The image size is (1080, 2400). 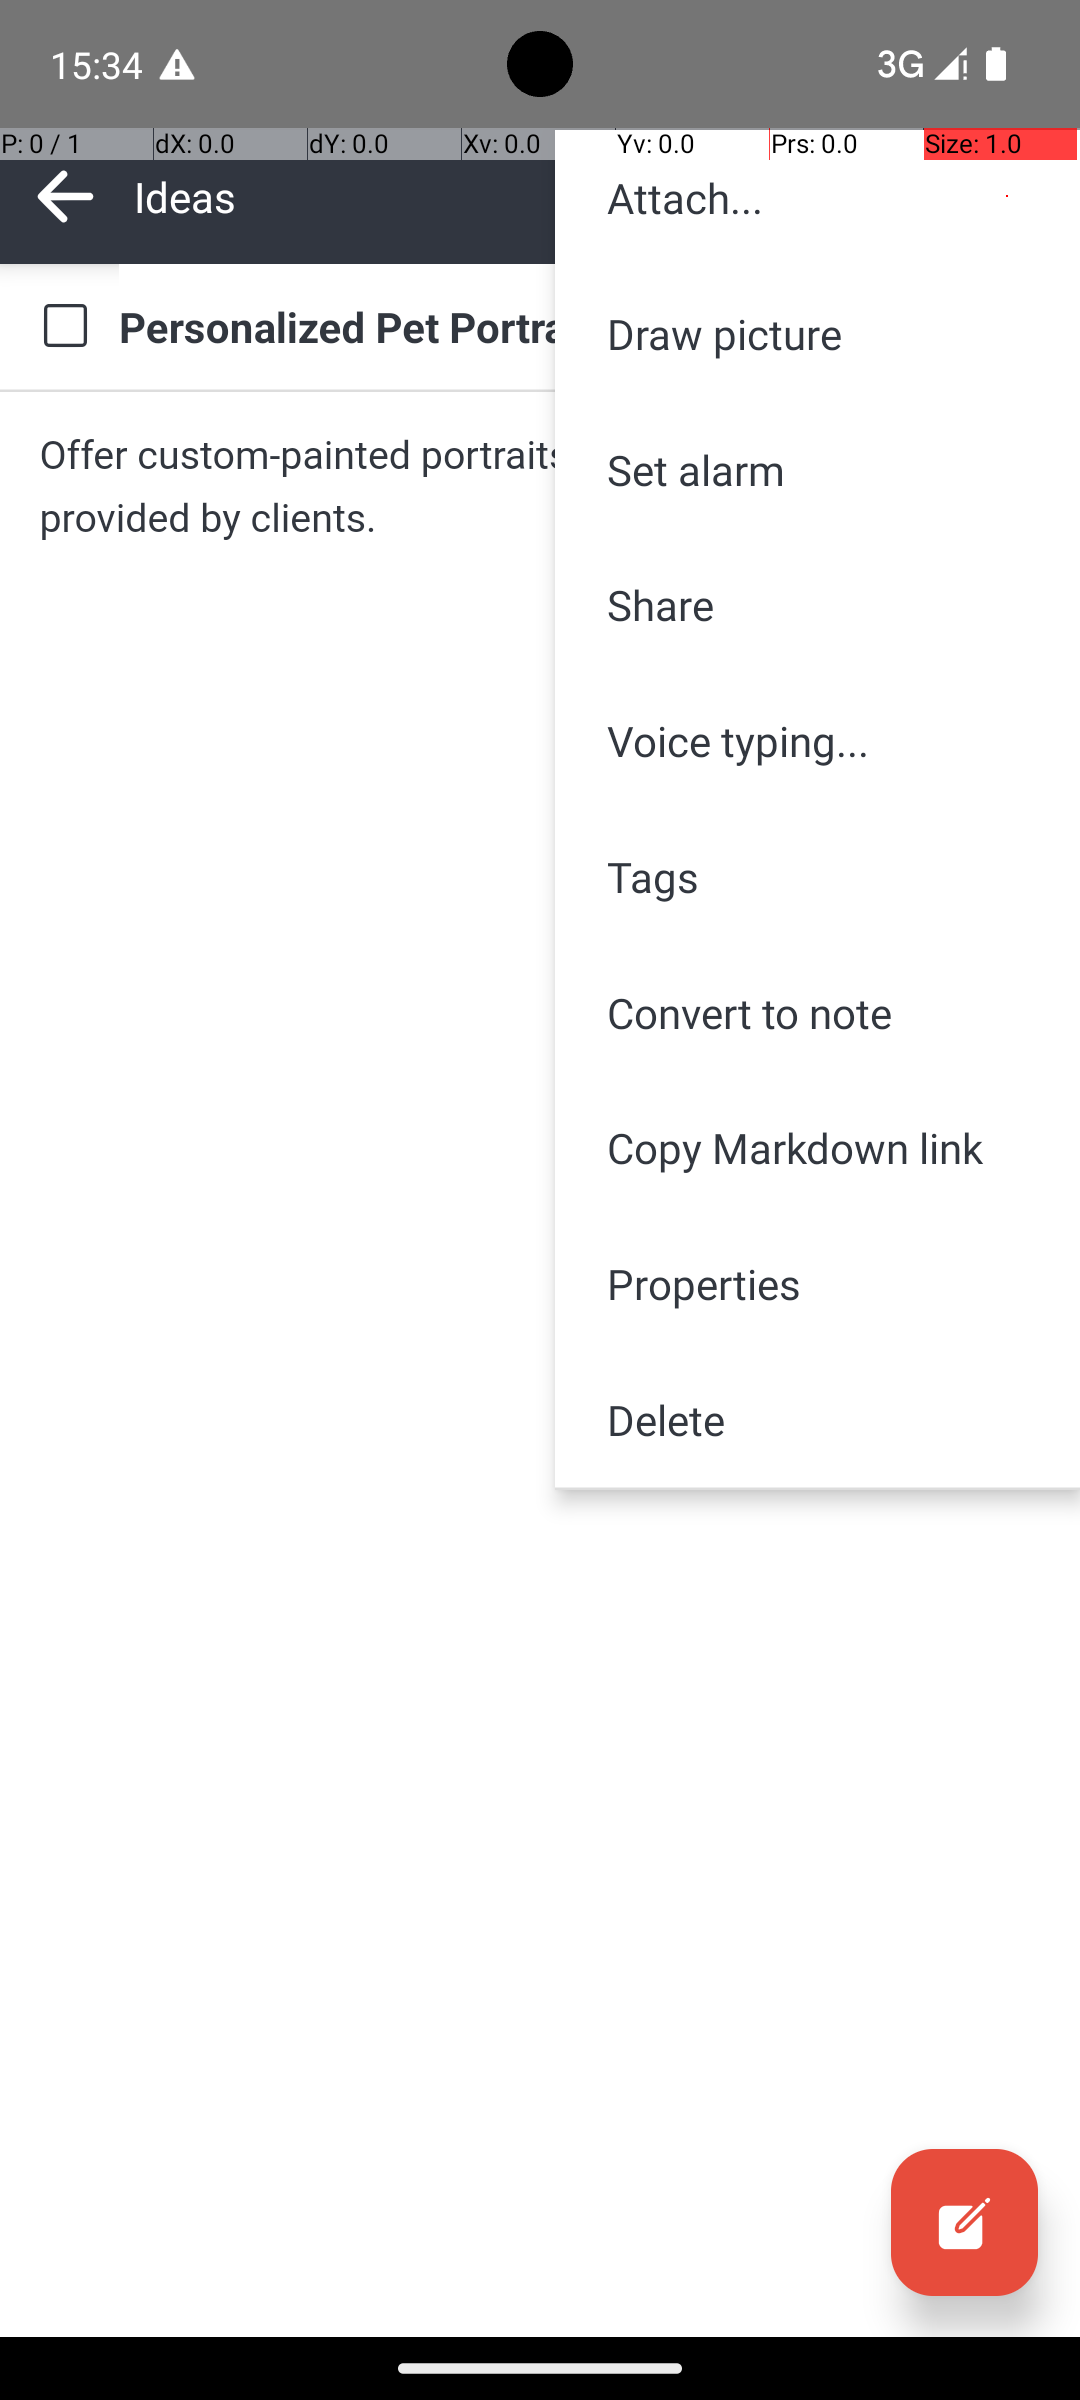 I want to click on Tags, so click(x=818, y=876).